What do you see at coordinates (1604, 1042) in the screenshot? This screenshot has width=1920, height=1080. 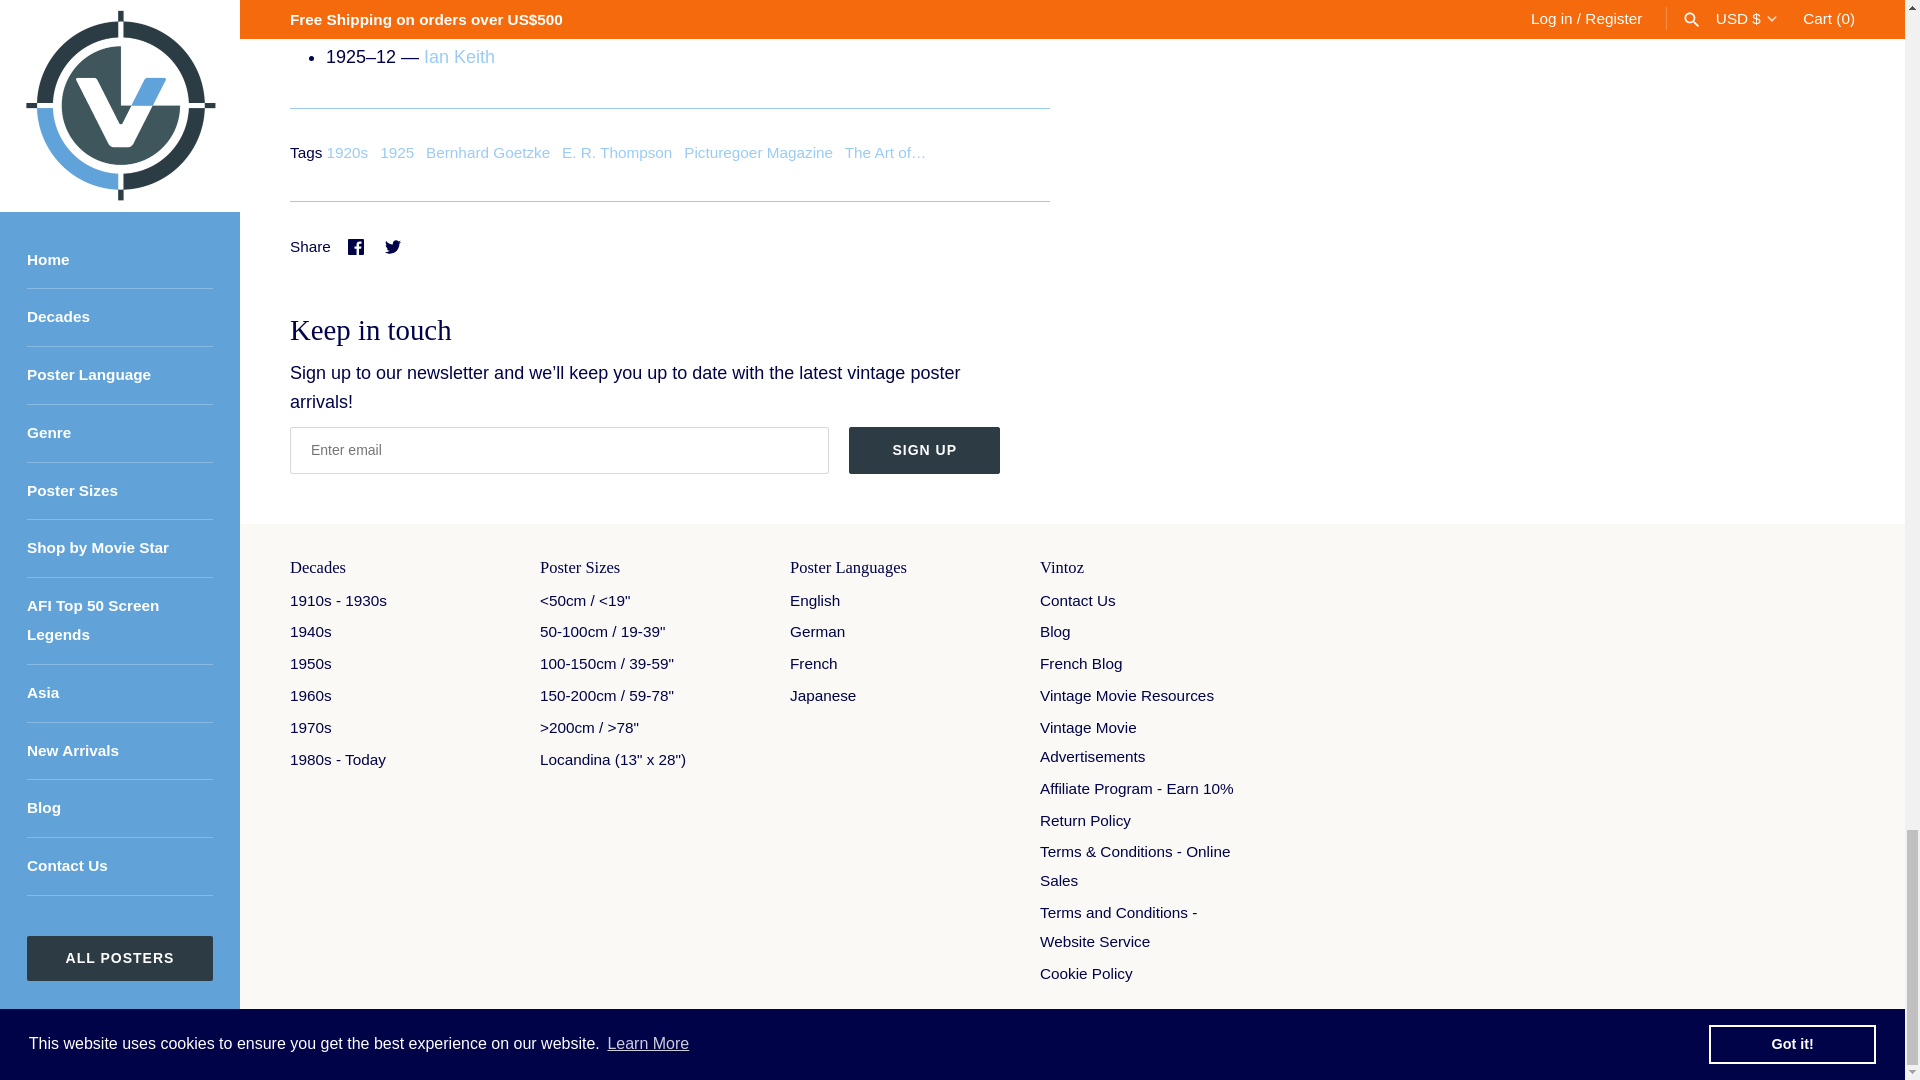 I see `Google Pay` at bounding box center [1604, 1042].